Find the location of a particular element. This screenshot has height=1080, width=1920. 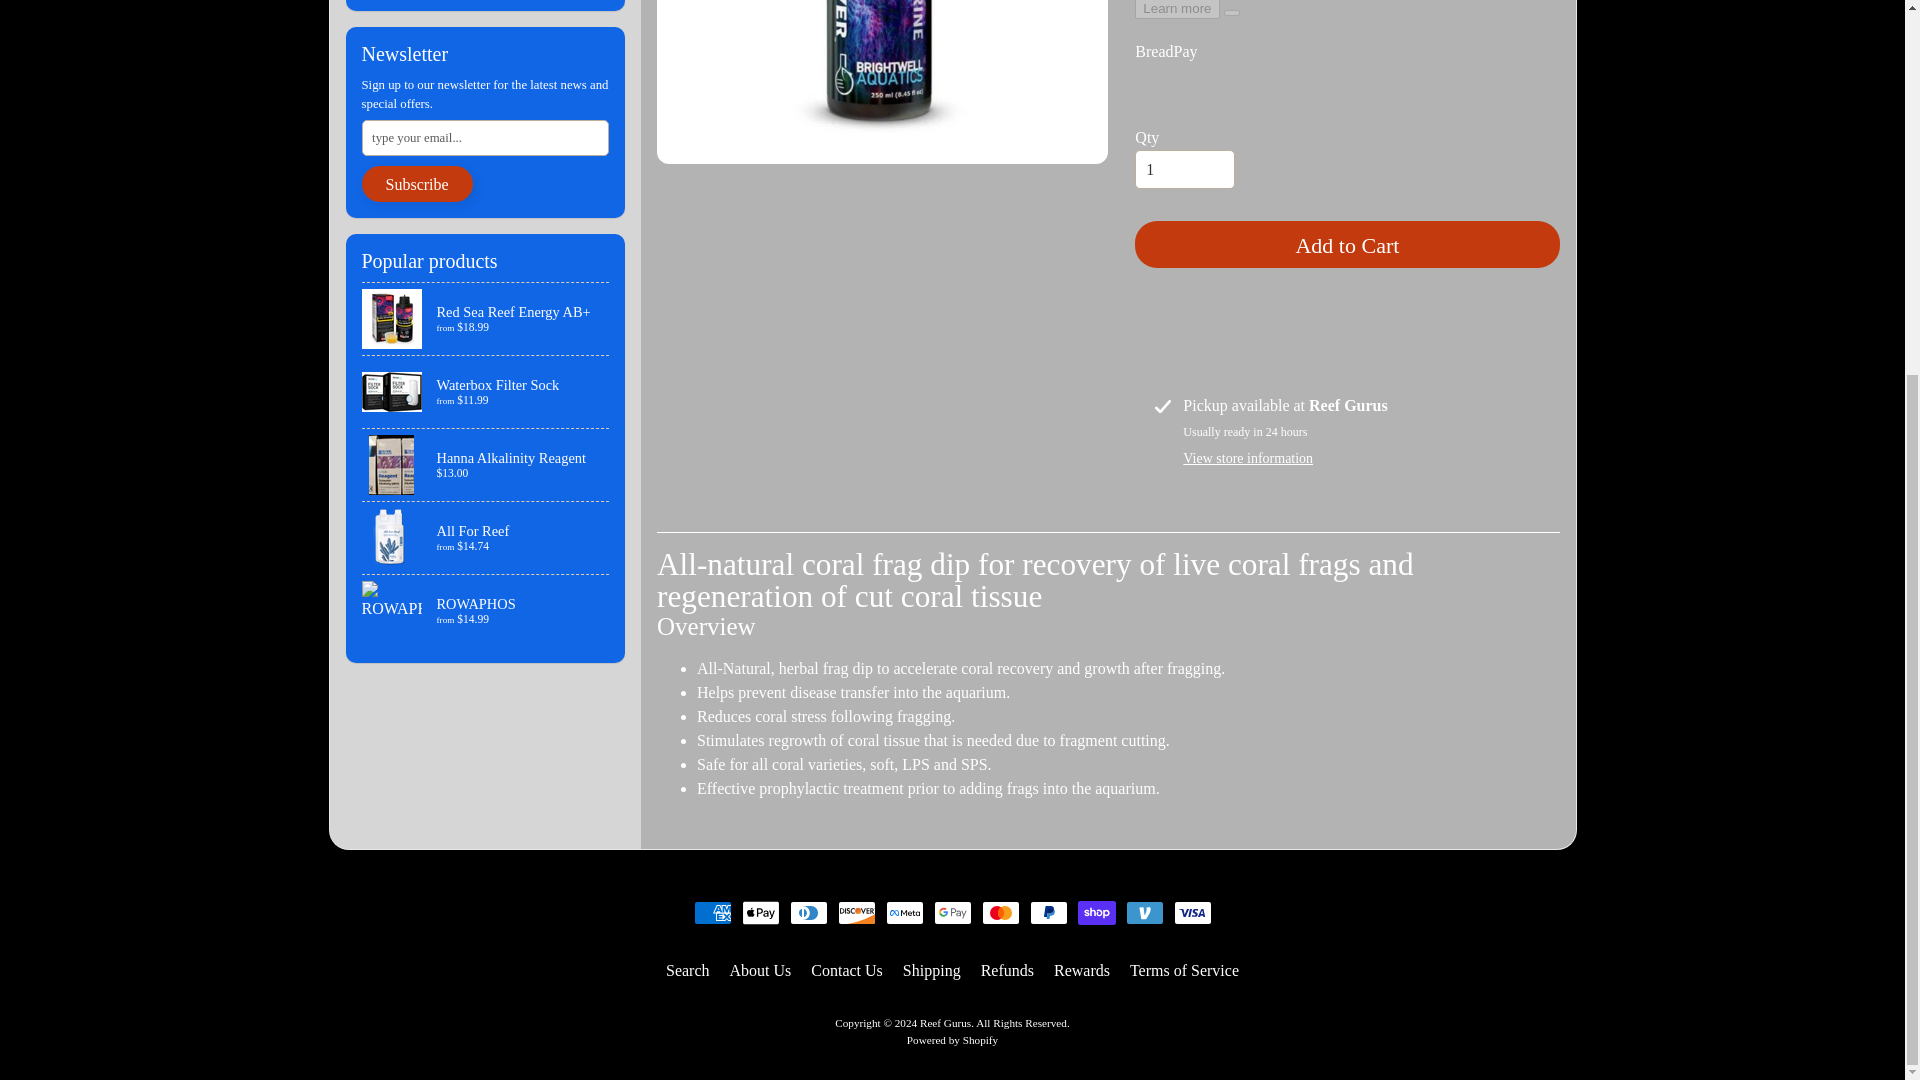

Shop Pay is located at coordinates (1096, 912).